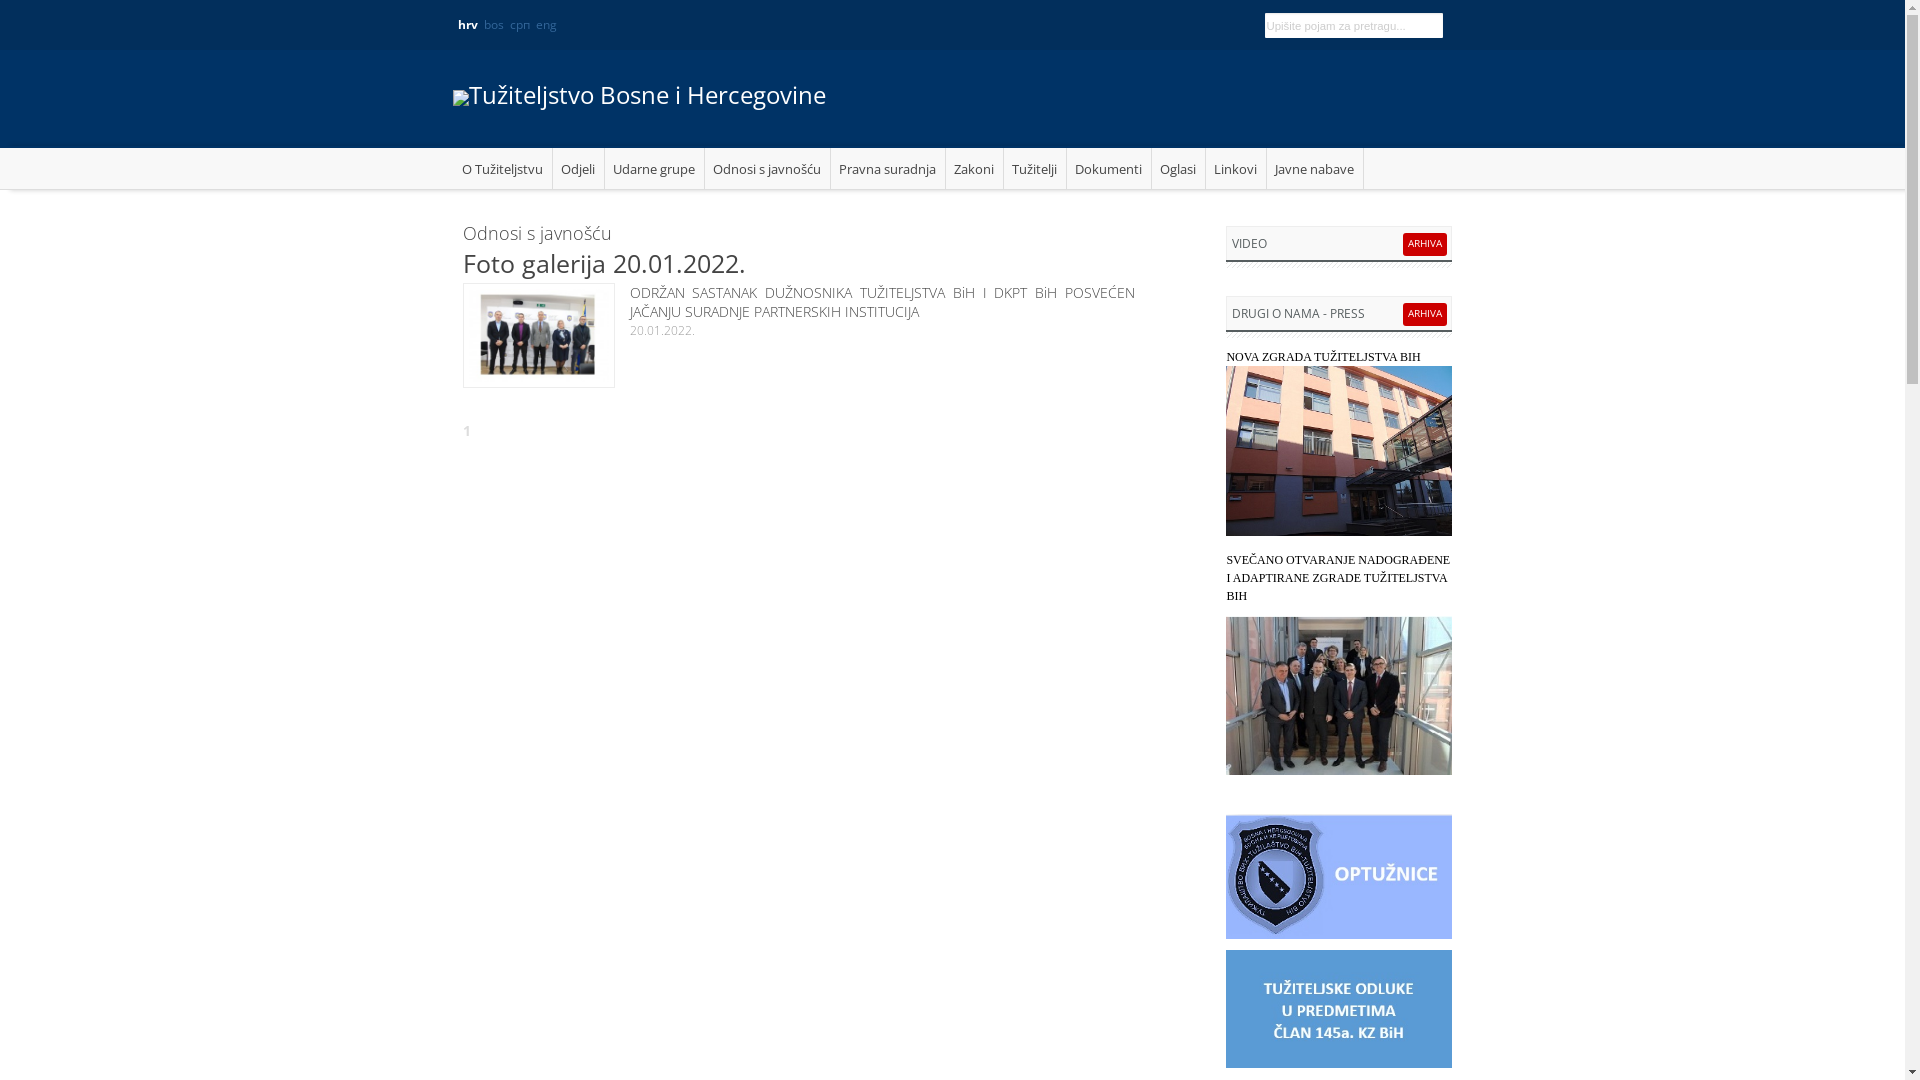 The width and height of the screenshot is (1920, 1080). Describe the element at coordinates (1425, 243) in the screenshot. I see `ARHIVA` at that location.